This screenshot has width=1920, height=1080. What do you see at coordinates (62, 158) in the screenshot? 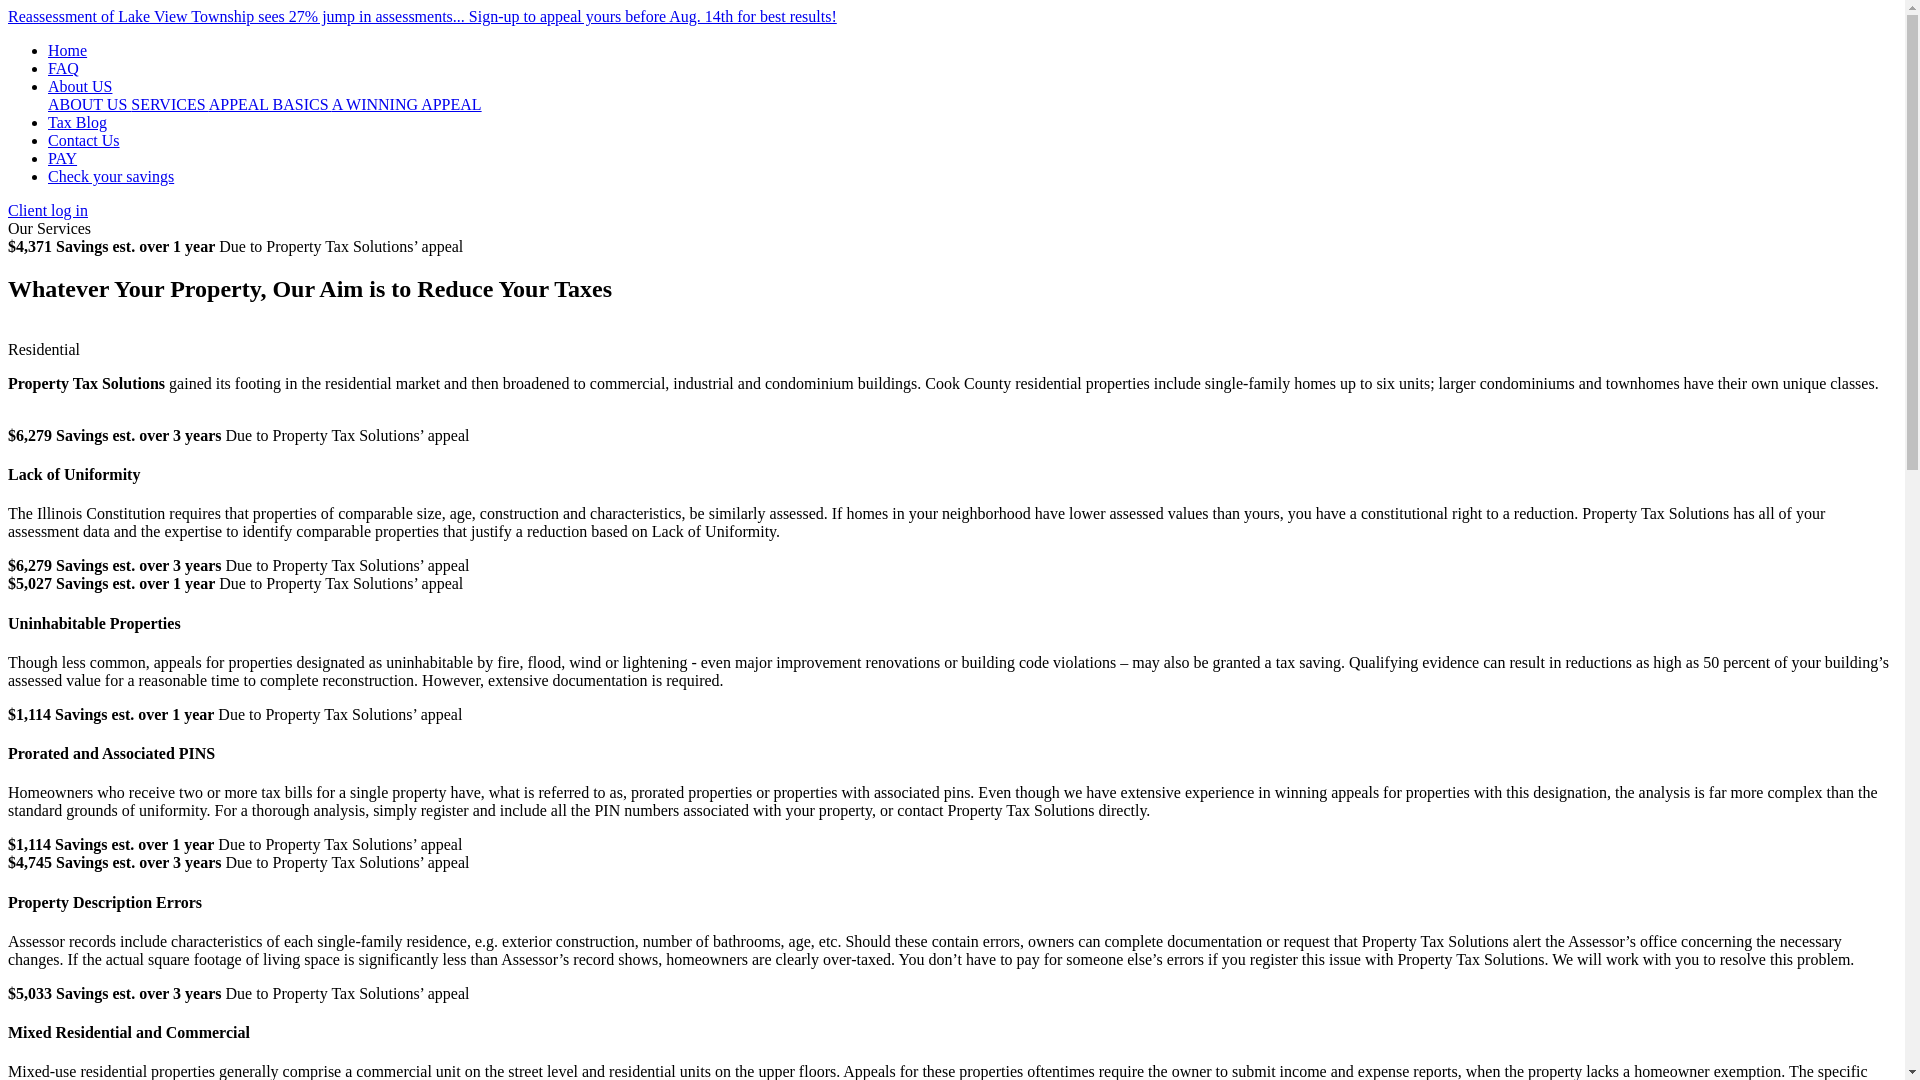
I see `PAY` at bounding box center [62, 158].